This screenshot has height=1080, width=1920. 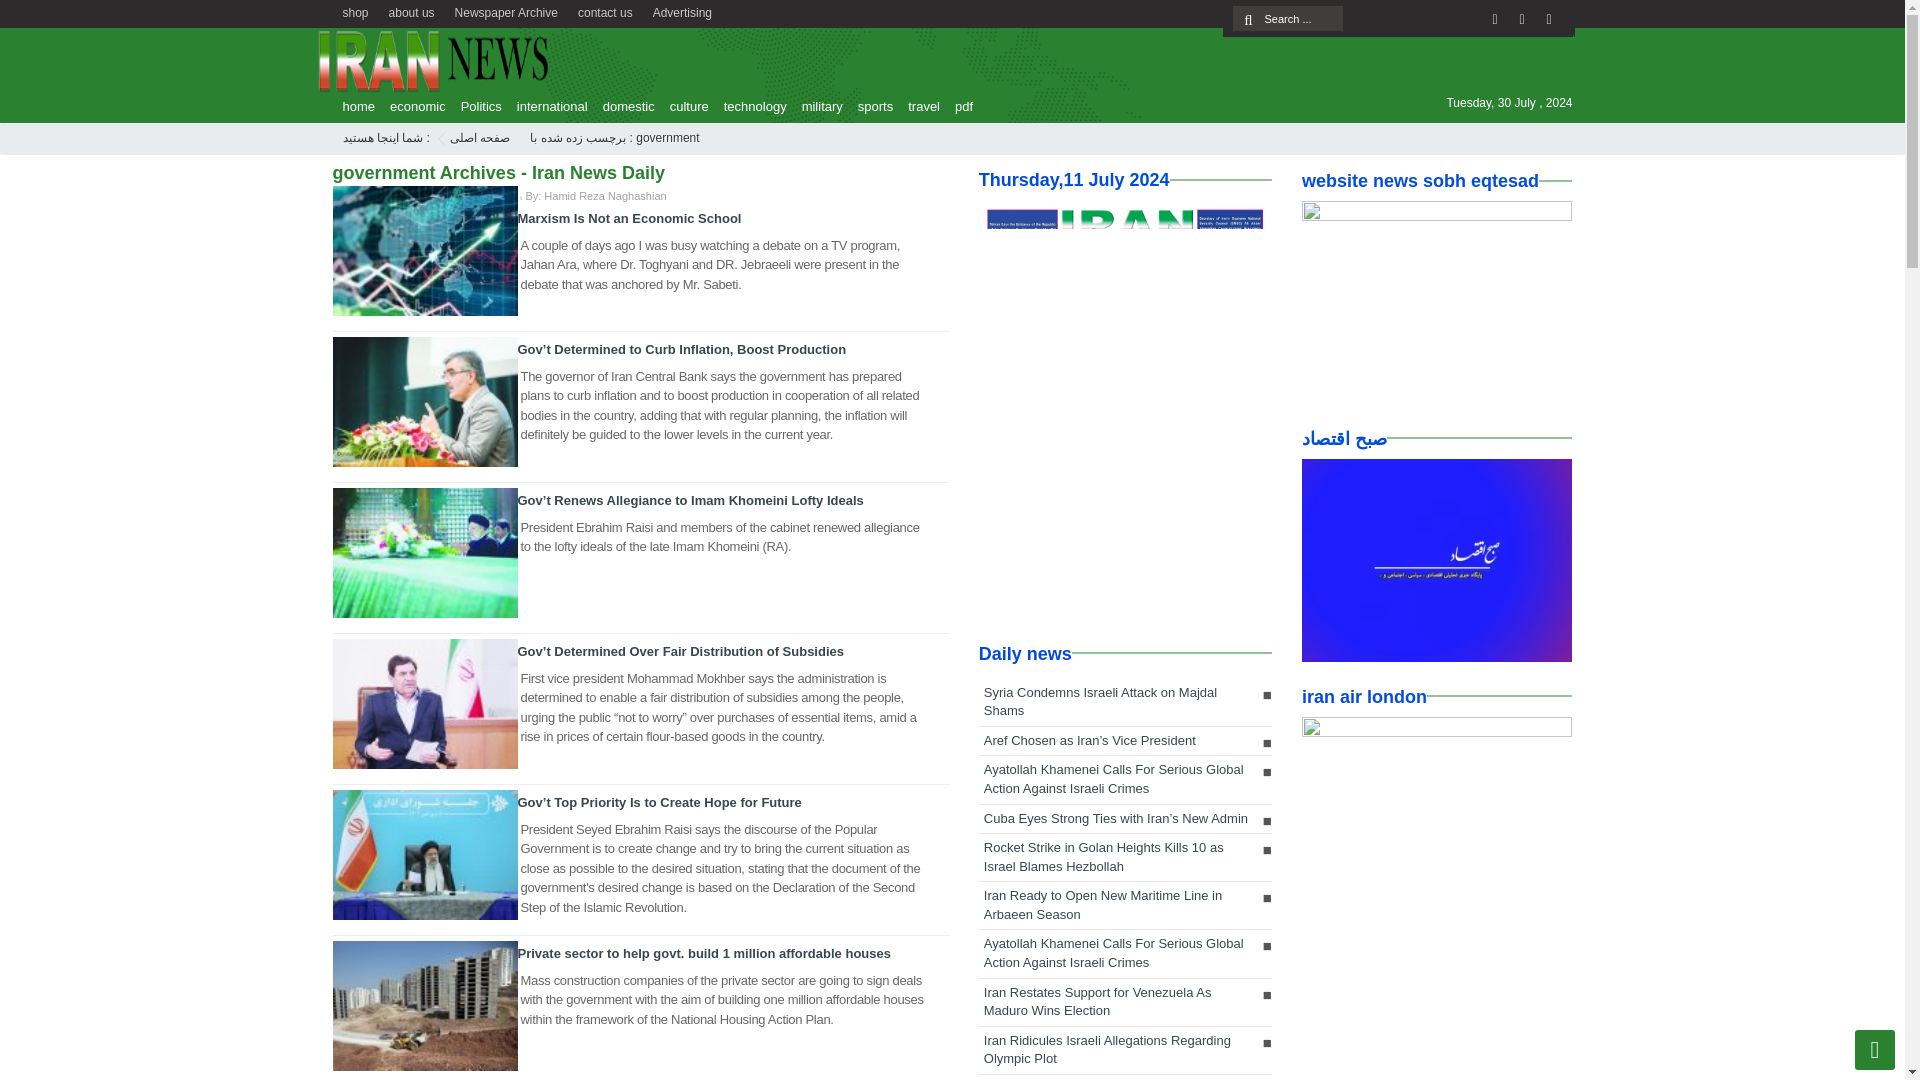 What do you see at coordinates (816, 106) in the screenshot?
I see `military` at bounding box center [816, 106].